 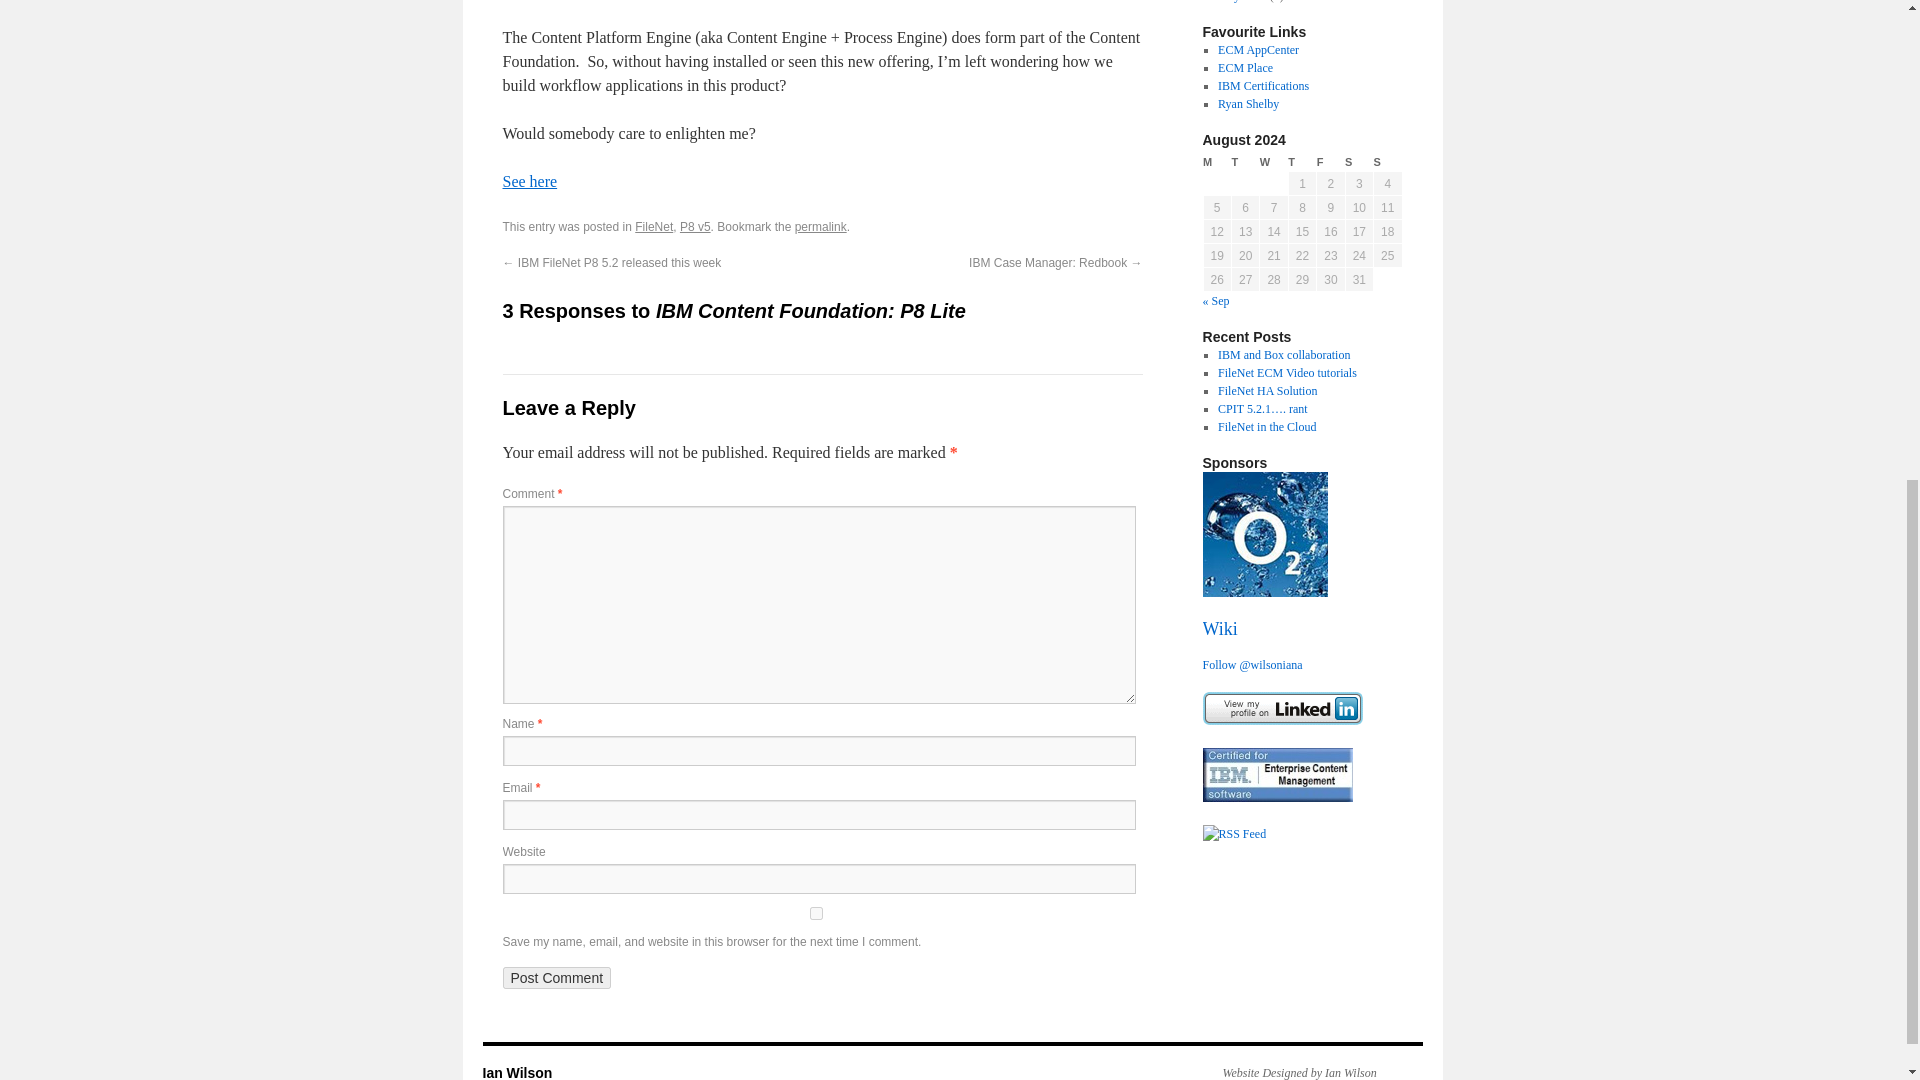 What do you see at coordinates (528, 181) in the screenshot?
I see `See here` at bounding box center [528, 181].